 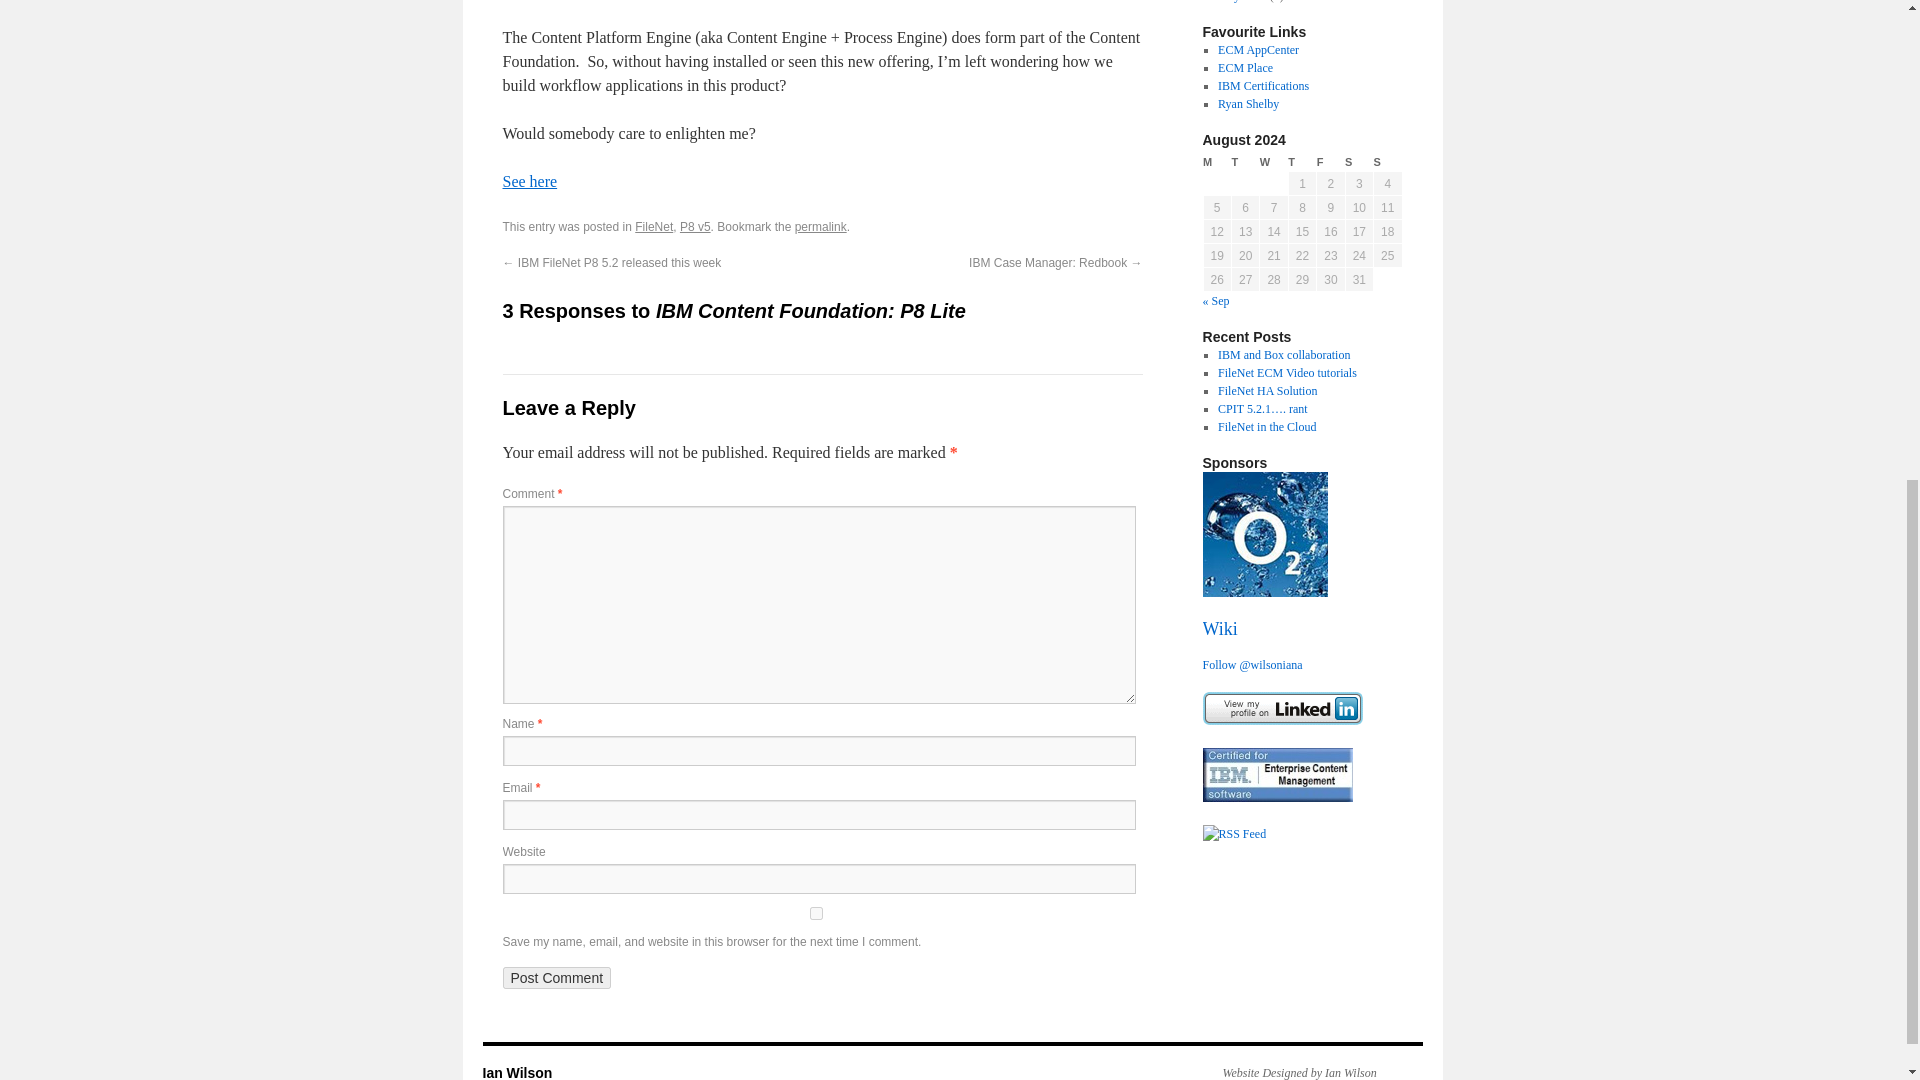 What do you see at coordinates (528, 181) in the screenshot?
I see `See here` at bounding box center [528, 181].